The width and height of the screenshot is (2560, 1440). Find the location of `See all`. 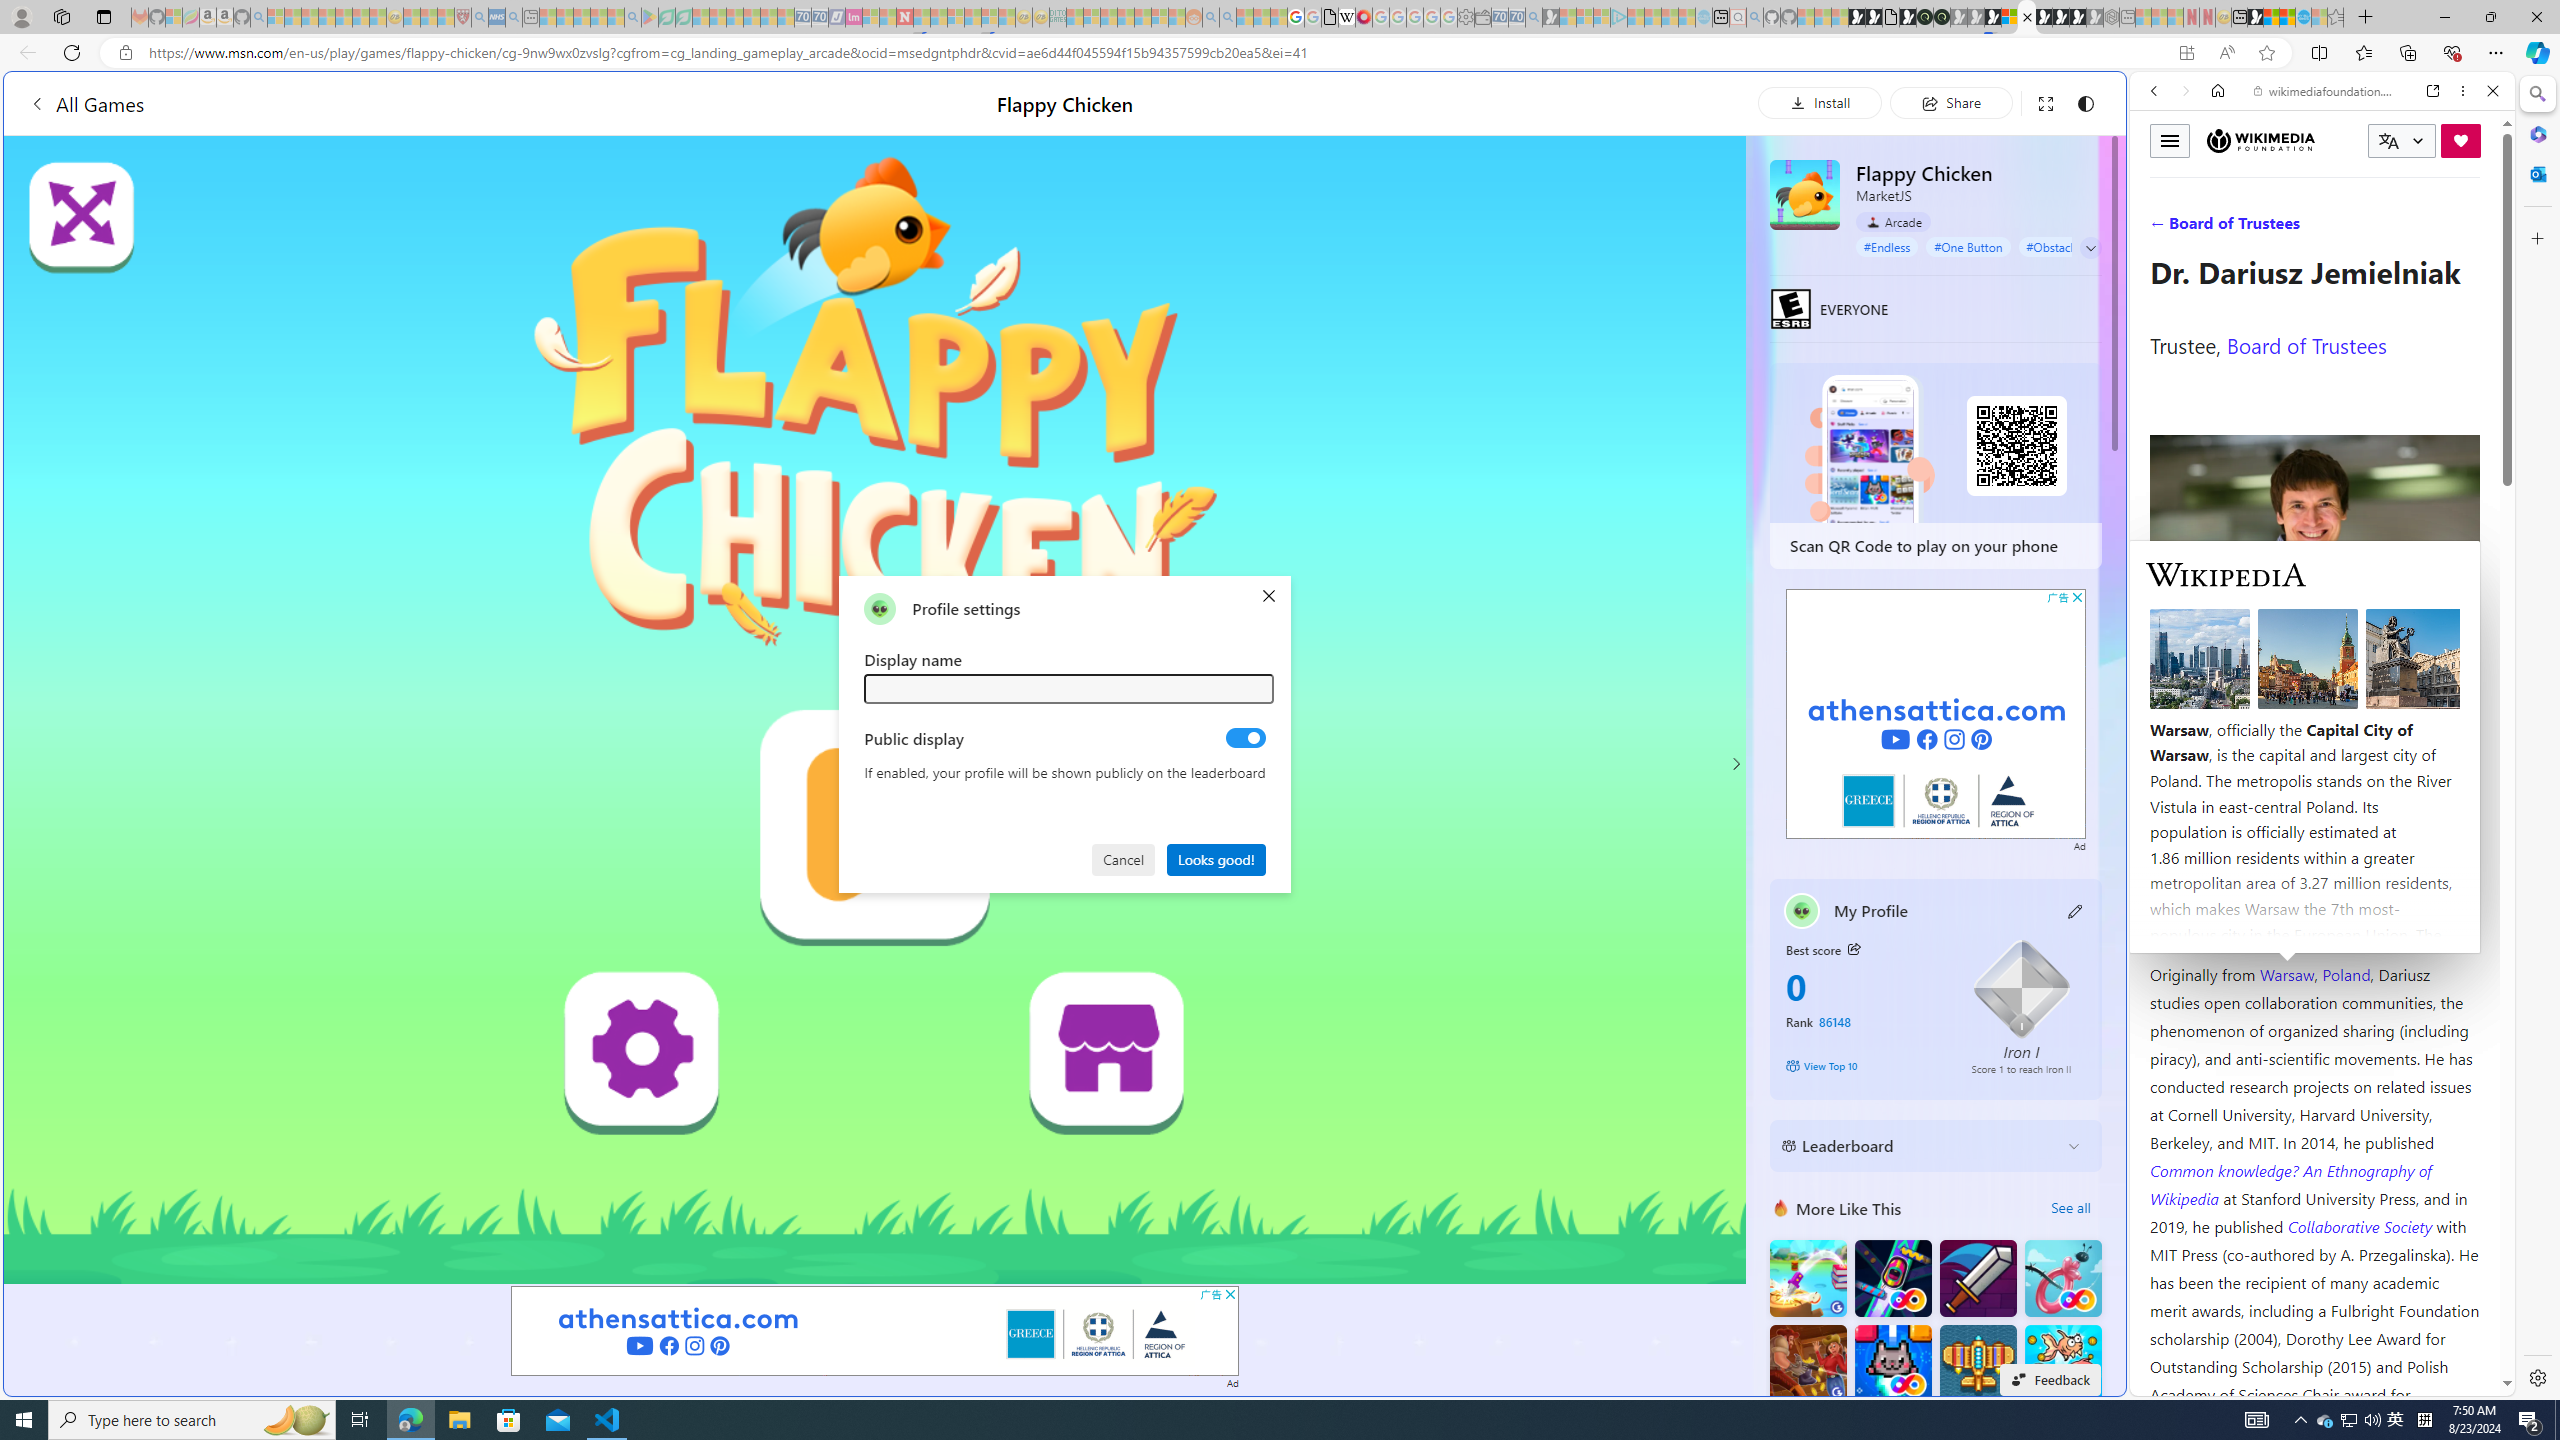

See all is located at coordinates (2070, 1208).